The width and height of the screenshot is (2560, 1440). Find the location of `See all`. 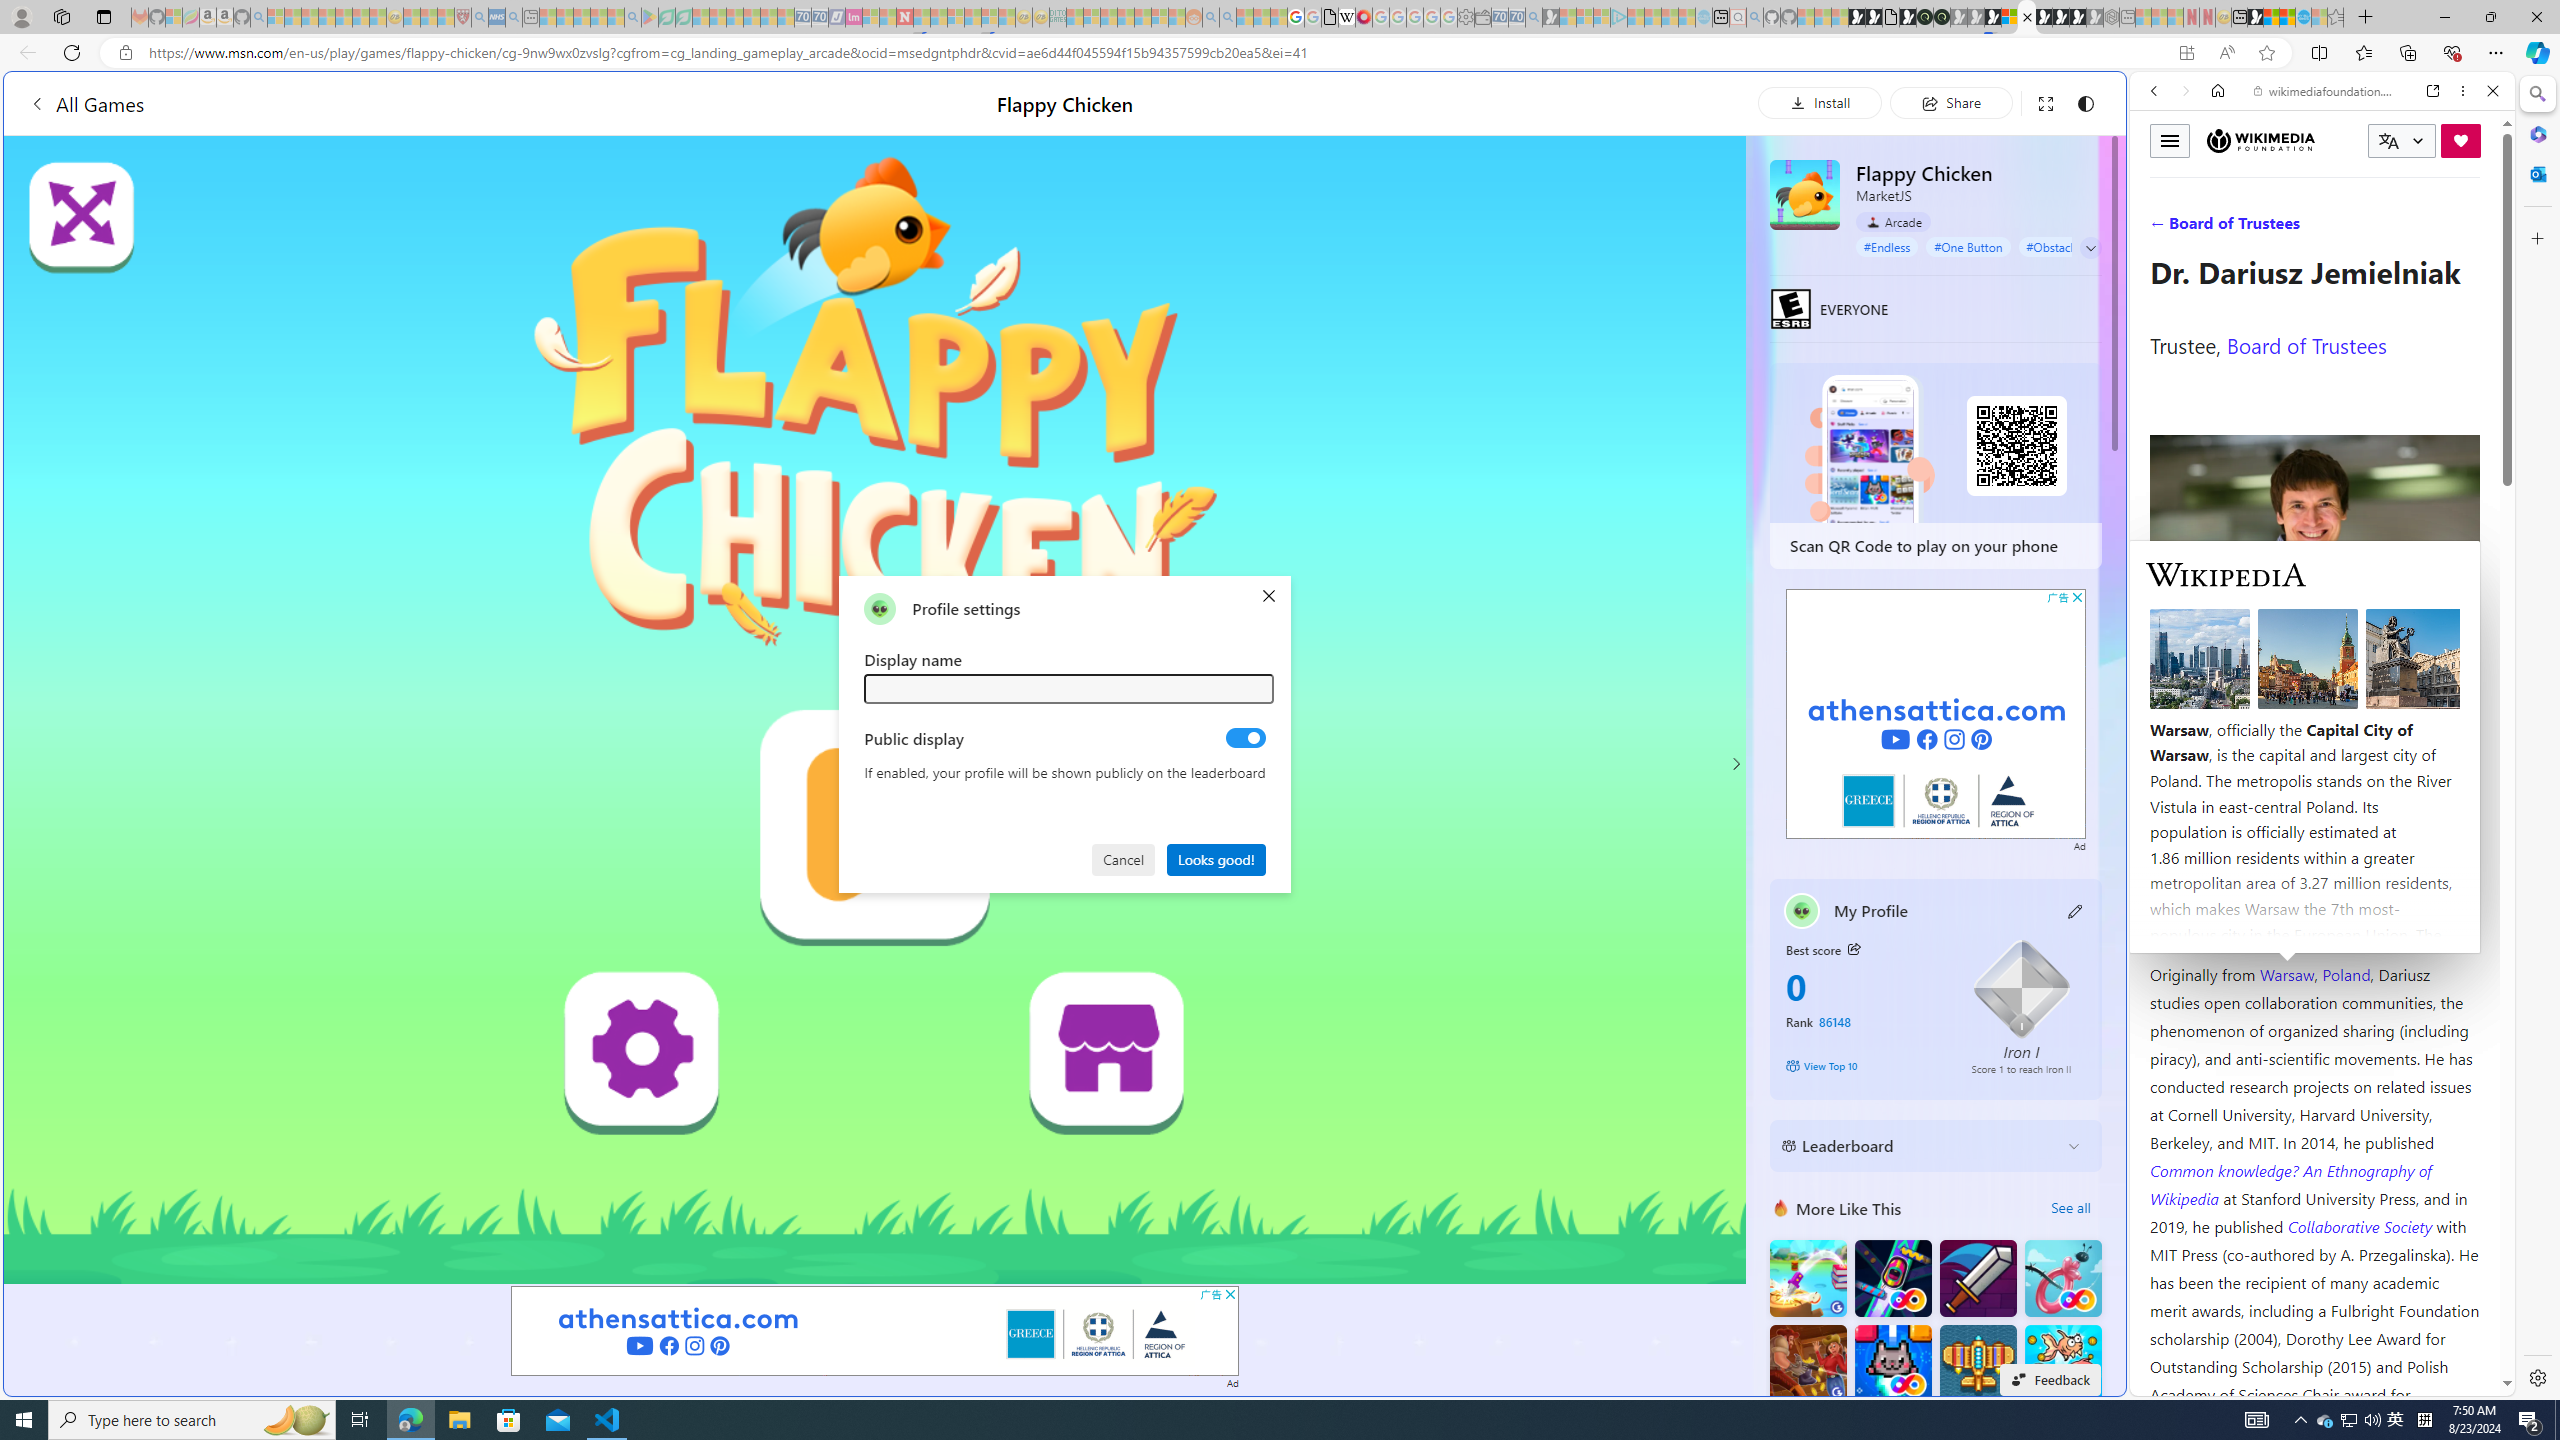

See all is located at coordinates (2070, 1208).